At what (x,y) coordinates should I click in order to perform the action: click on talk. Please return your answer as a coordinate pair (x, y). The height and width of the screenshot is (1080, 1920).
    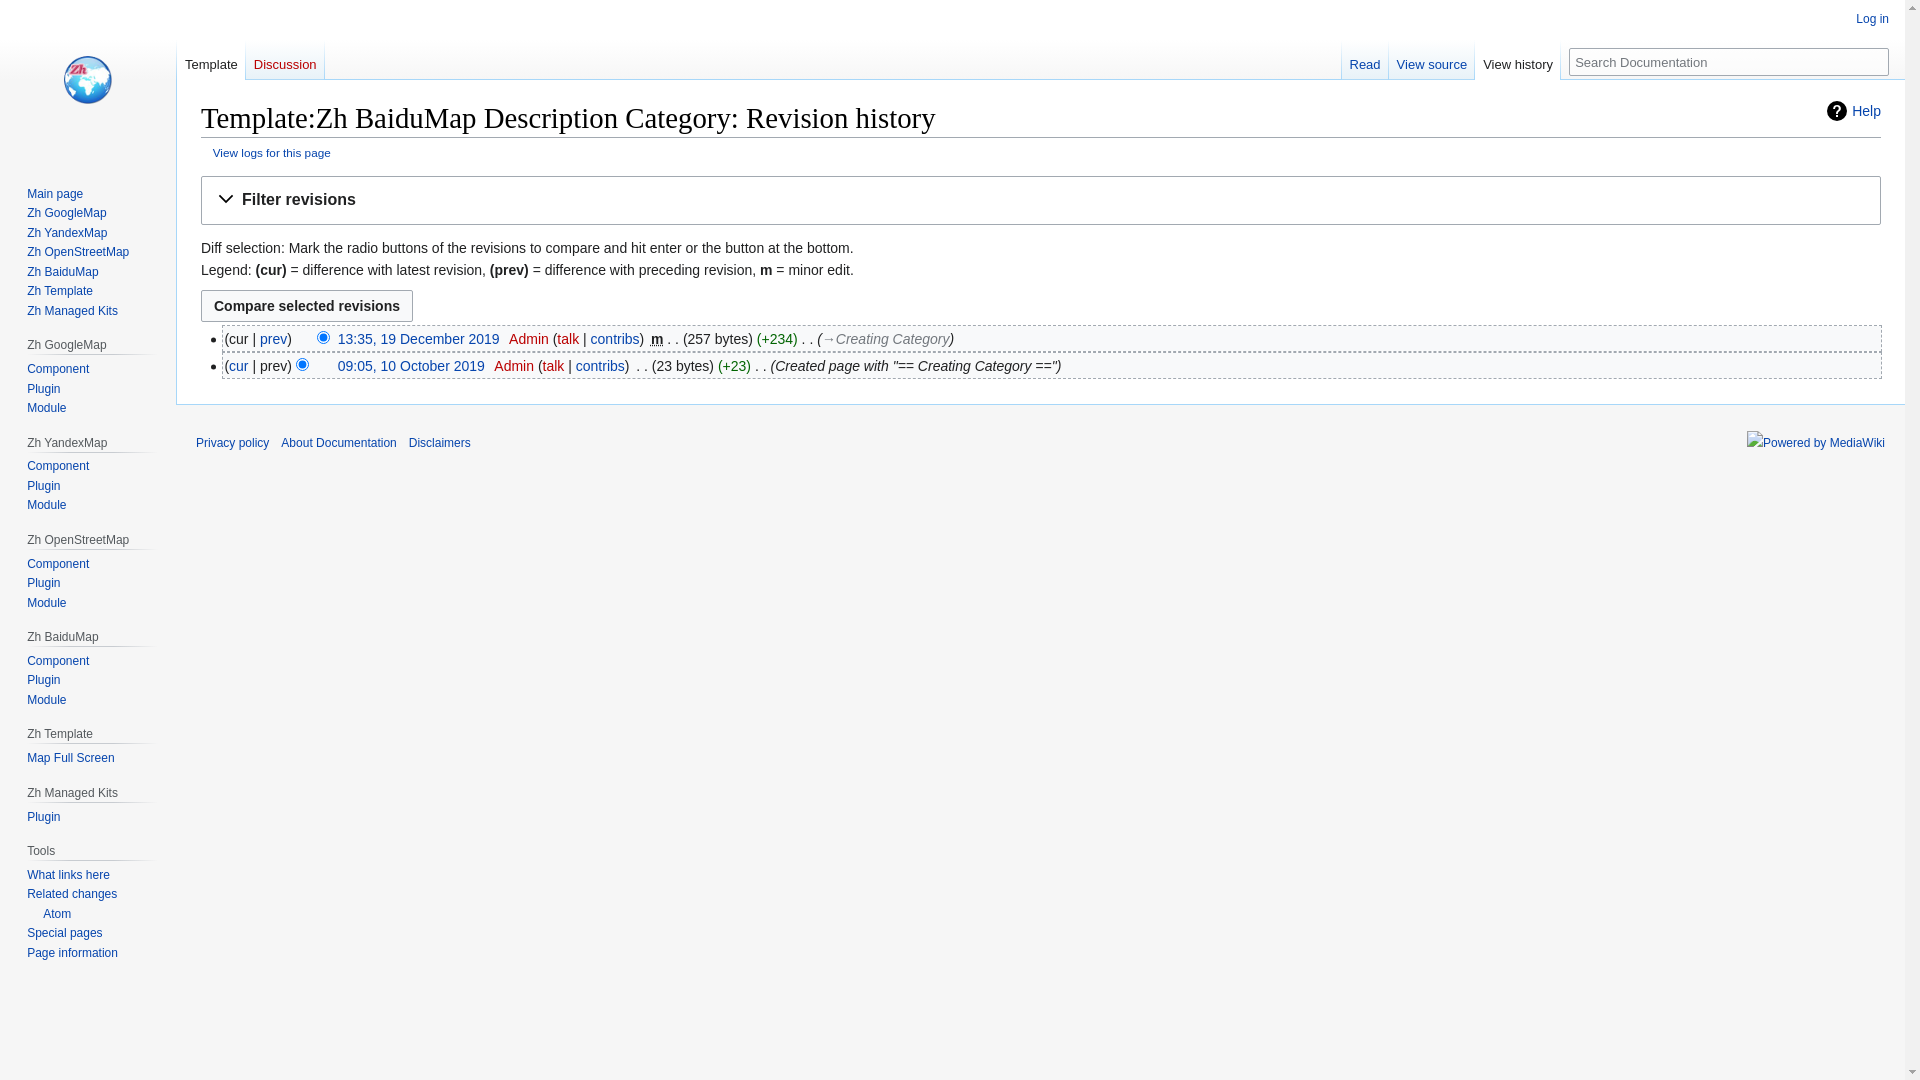
    Looking at the image, I should click on (568, 339).